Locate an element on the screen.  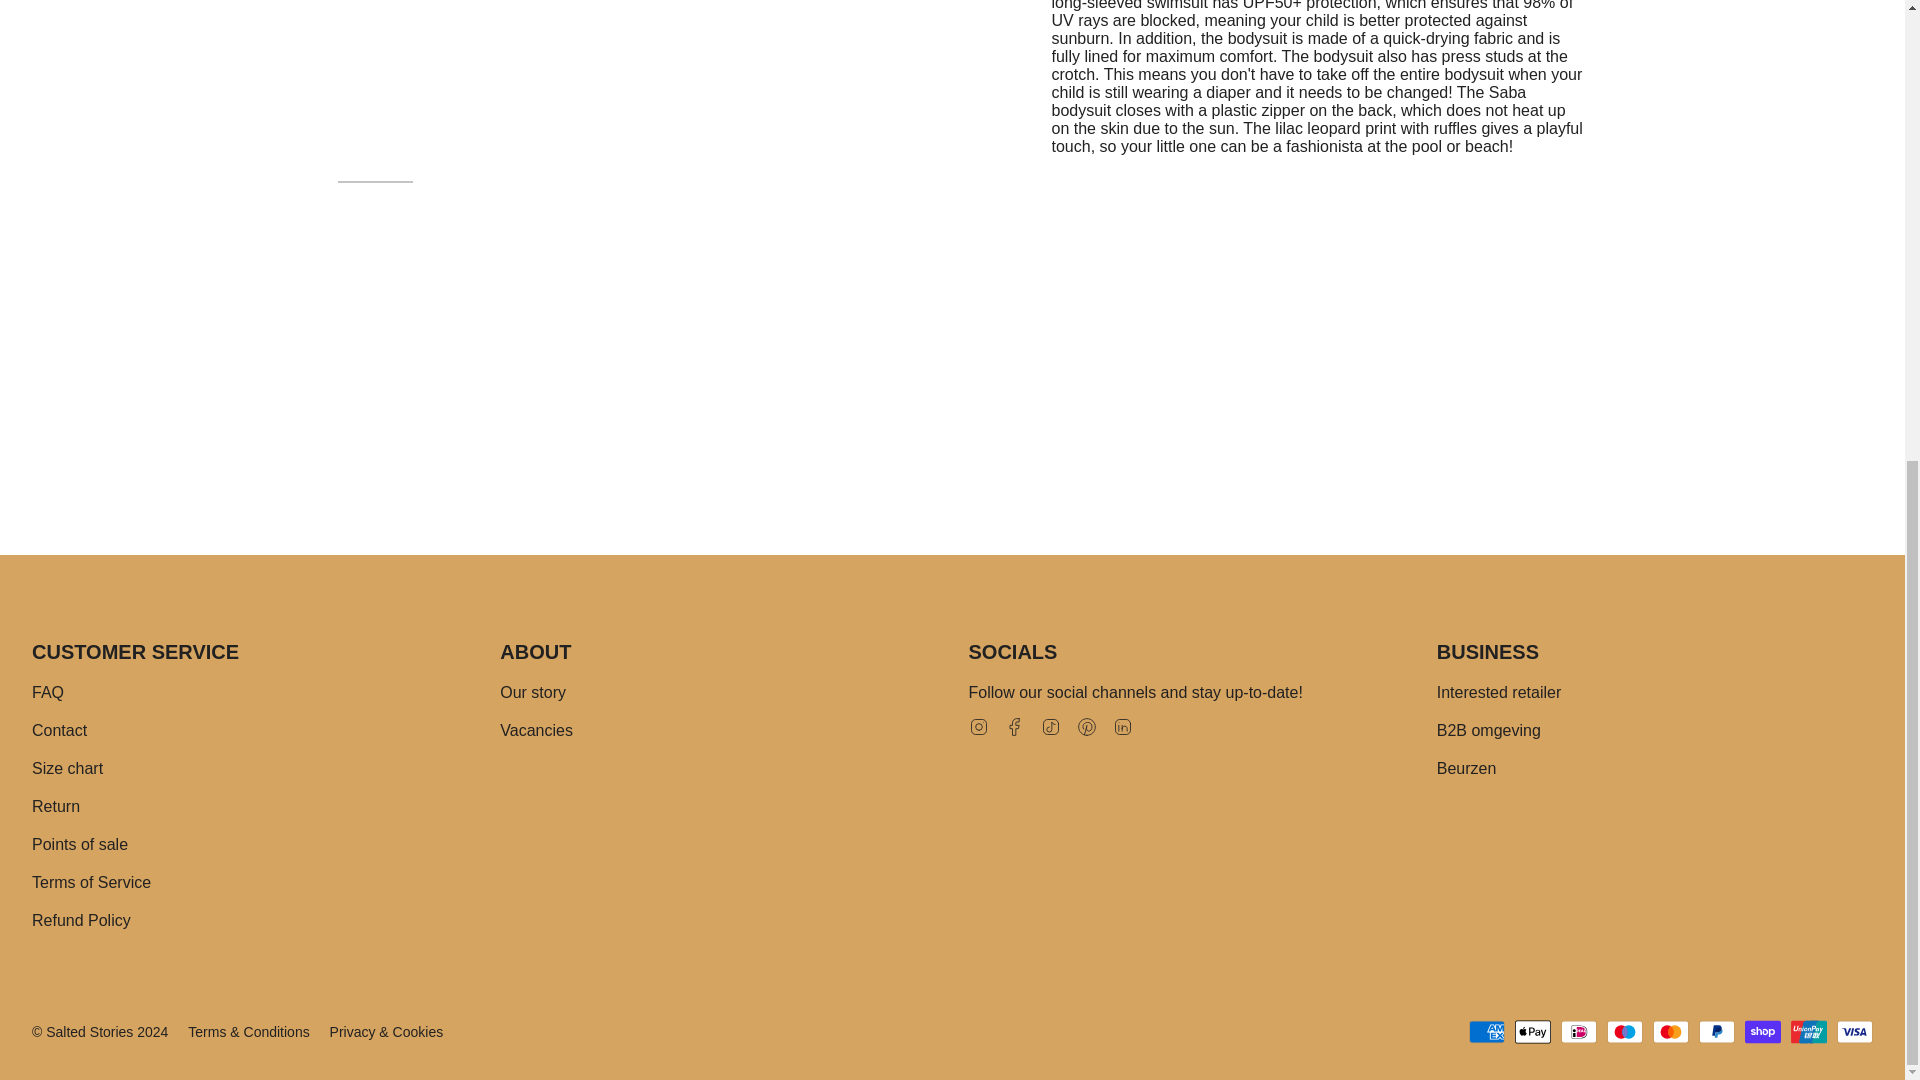
Salted Stories on Instagram is located at coordinates (978, 726).